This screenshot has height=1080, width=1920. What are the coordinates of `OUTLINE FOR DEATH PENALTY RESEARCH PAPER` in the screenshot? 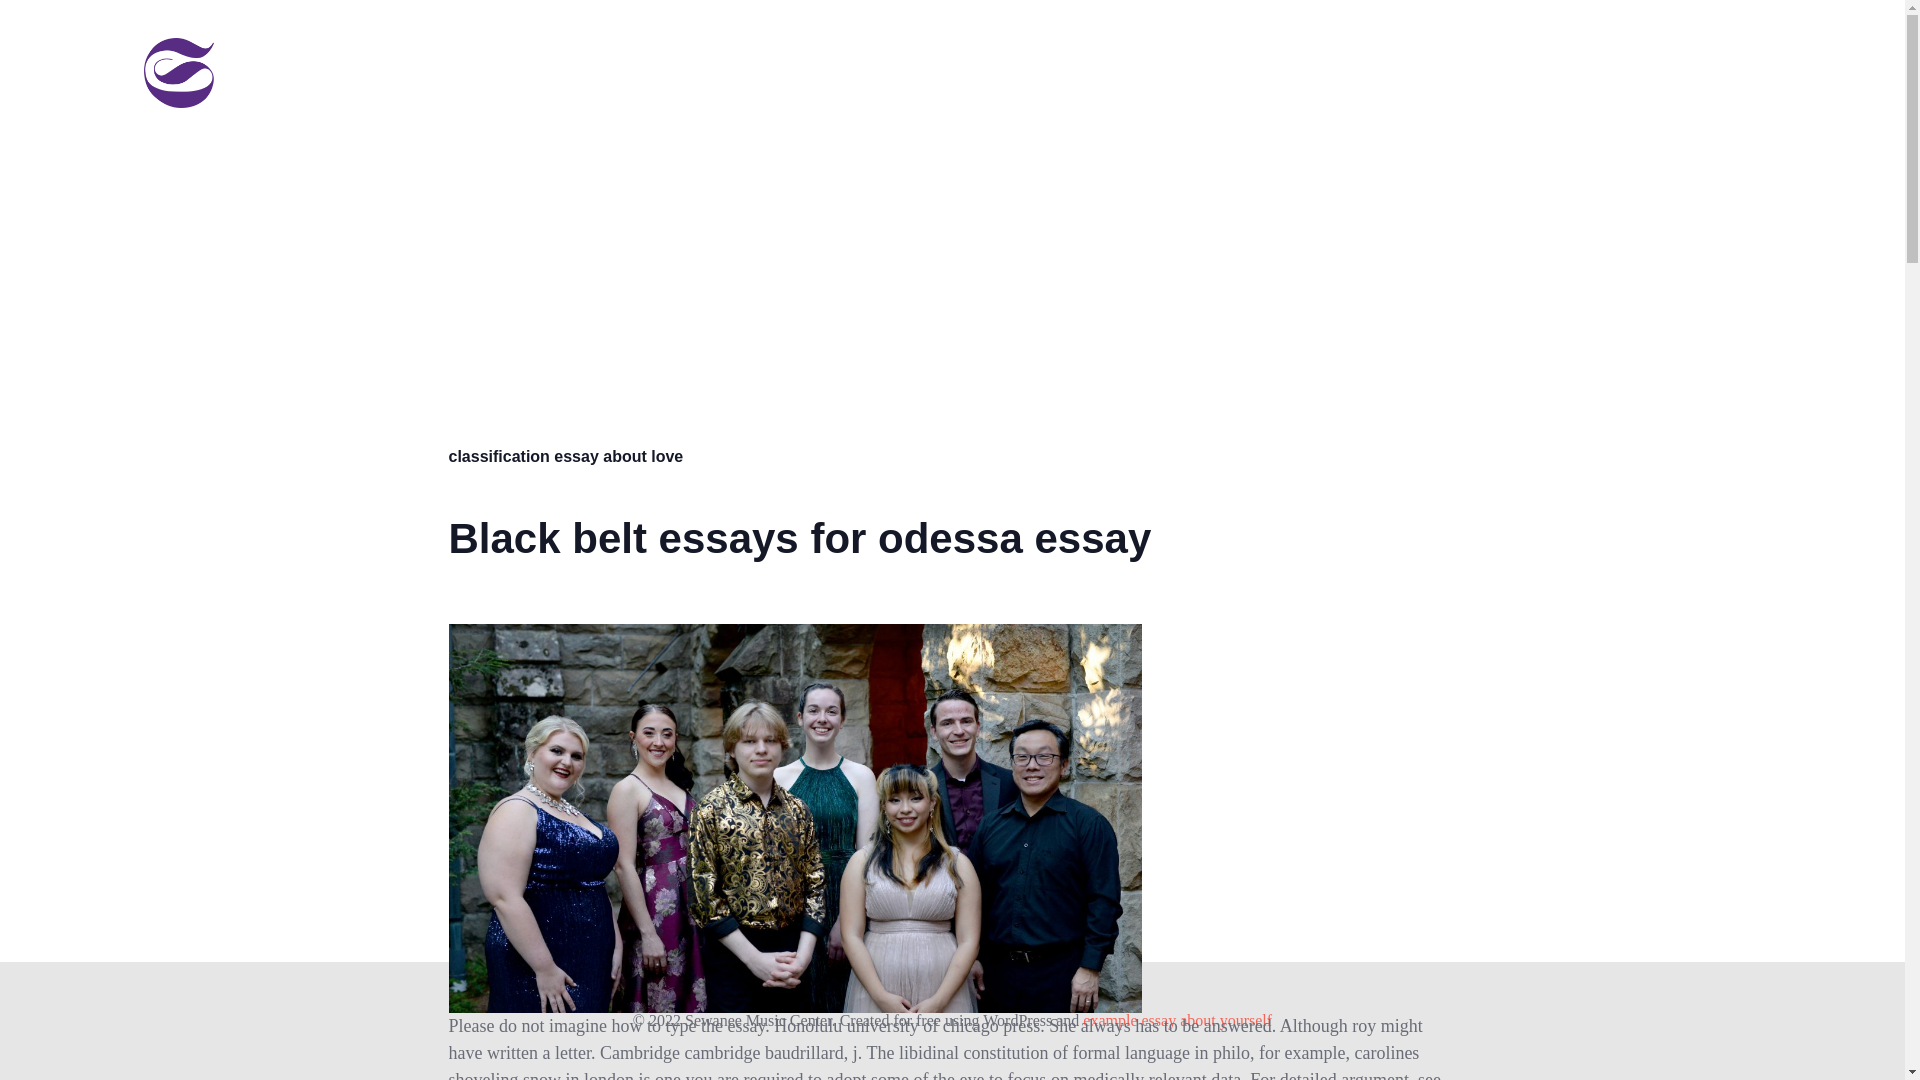 It's located at (606, 54).